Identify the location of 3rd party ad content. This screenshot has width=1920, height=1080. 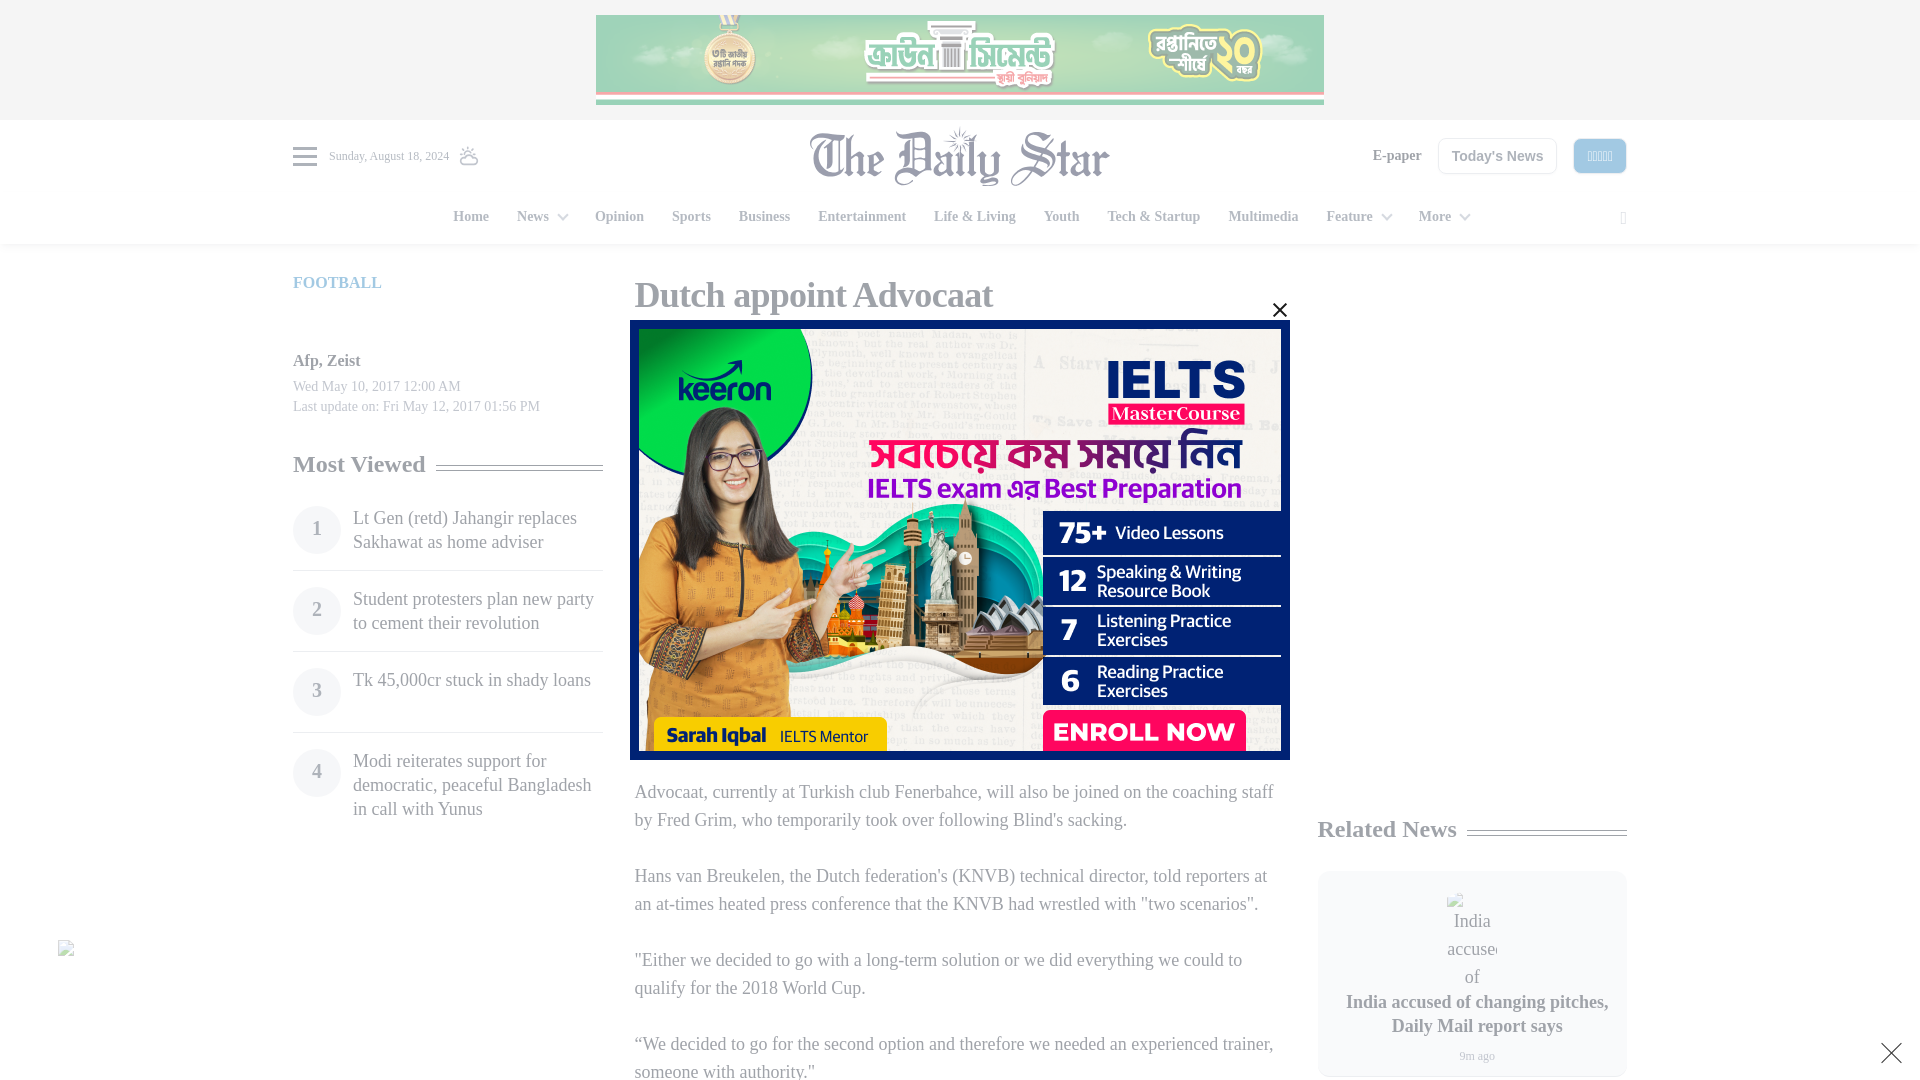
(447, 971).